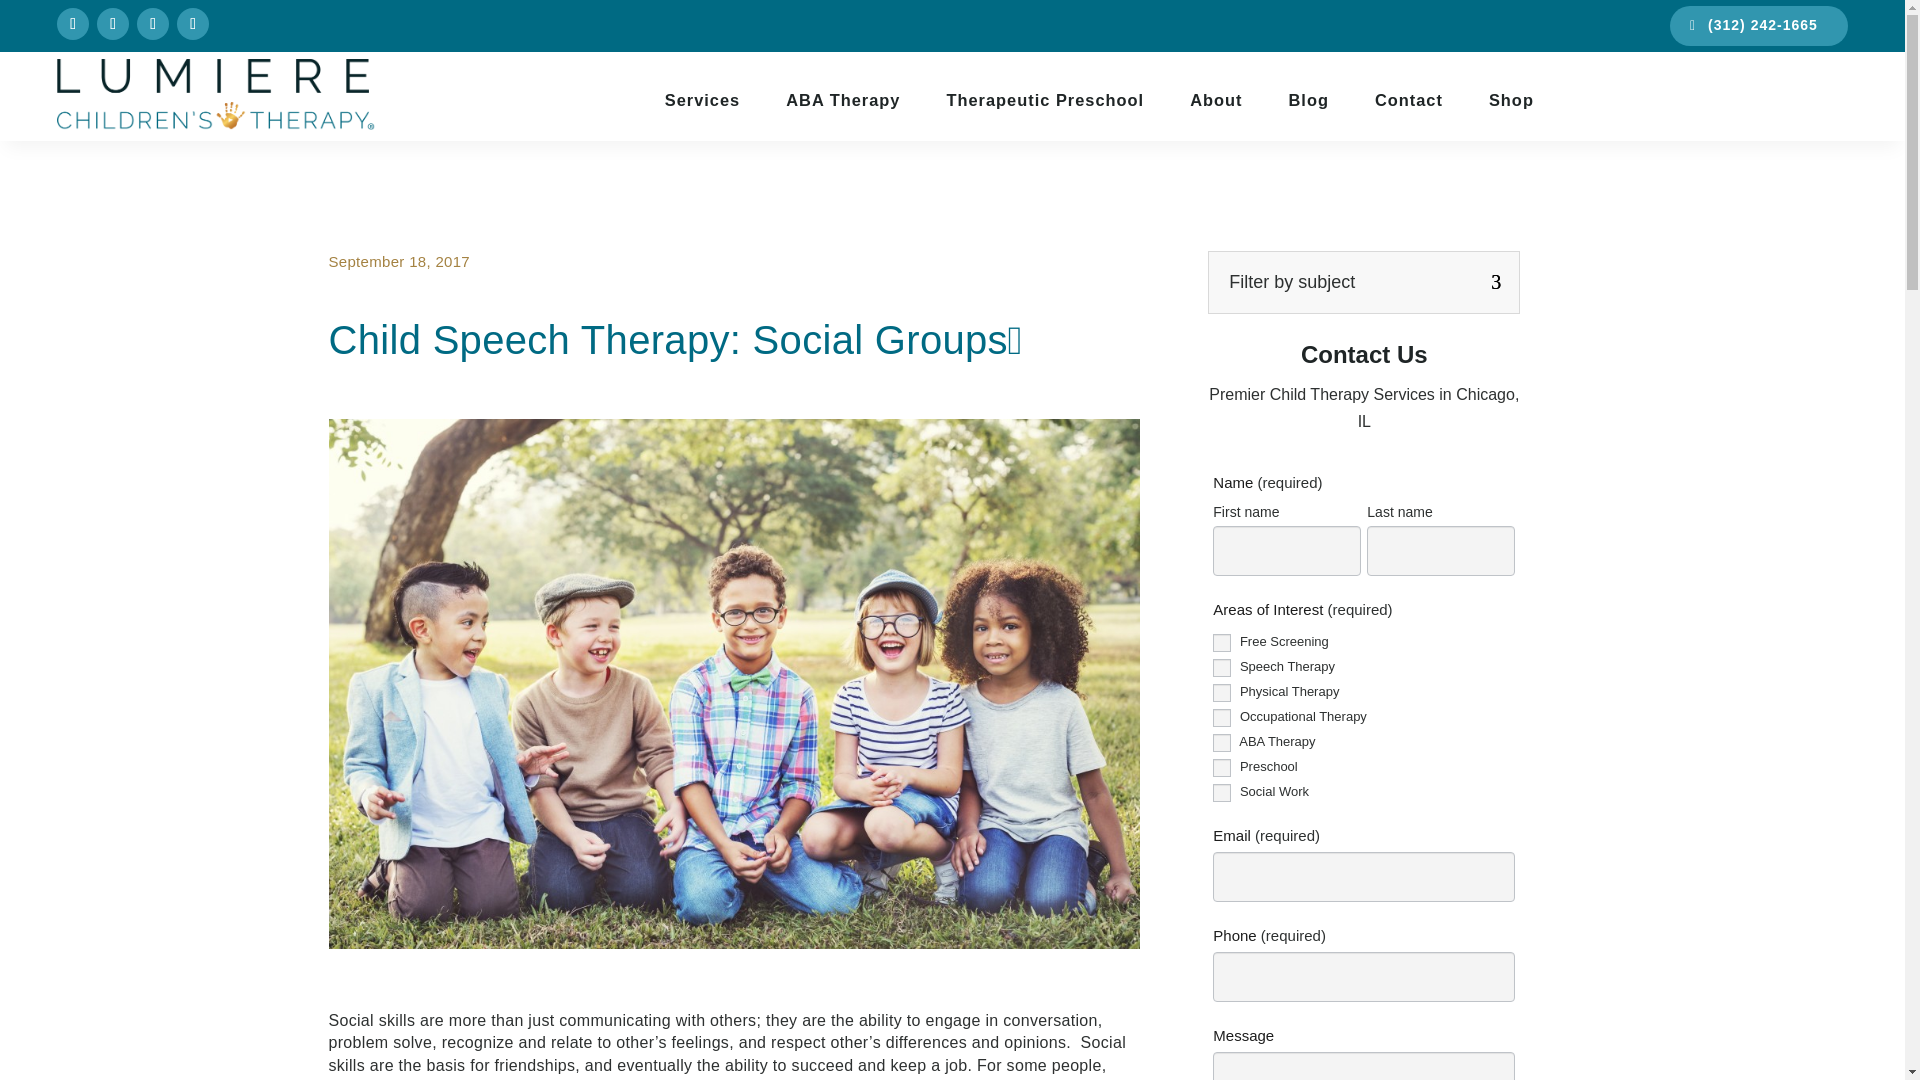 The height and width of the screenshot is (1080, 1920). What do you see at coordinates (842, 100) in the screenshot?
I see `ABA Therapy` at bounding box center [842, 100].